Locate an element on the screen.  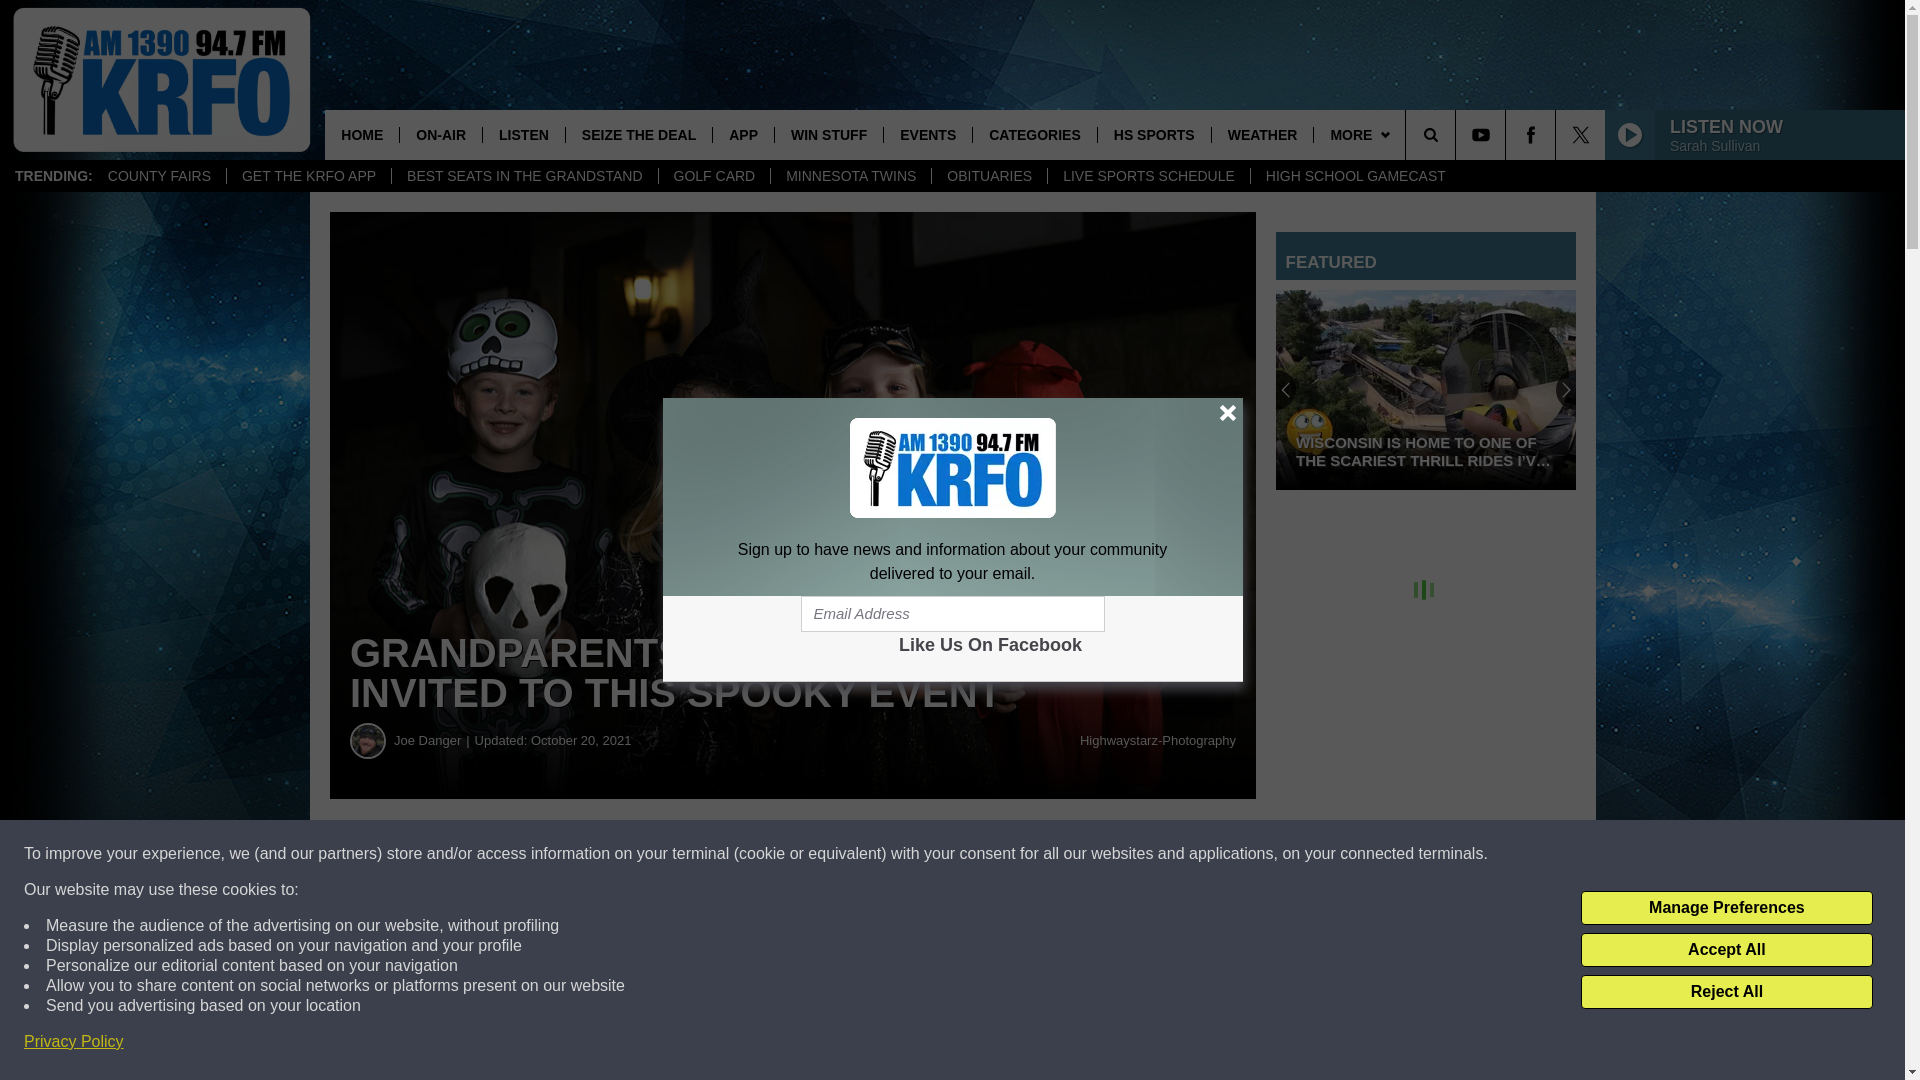
Email Address is located at coordinates (952, 614).